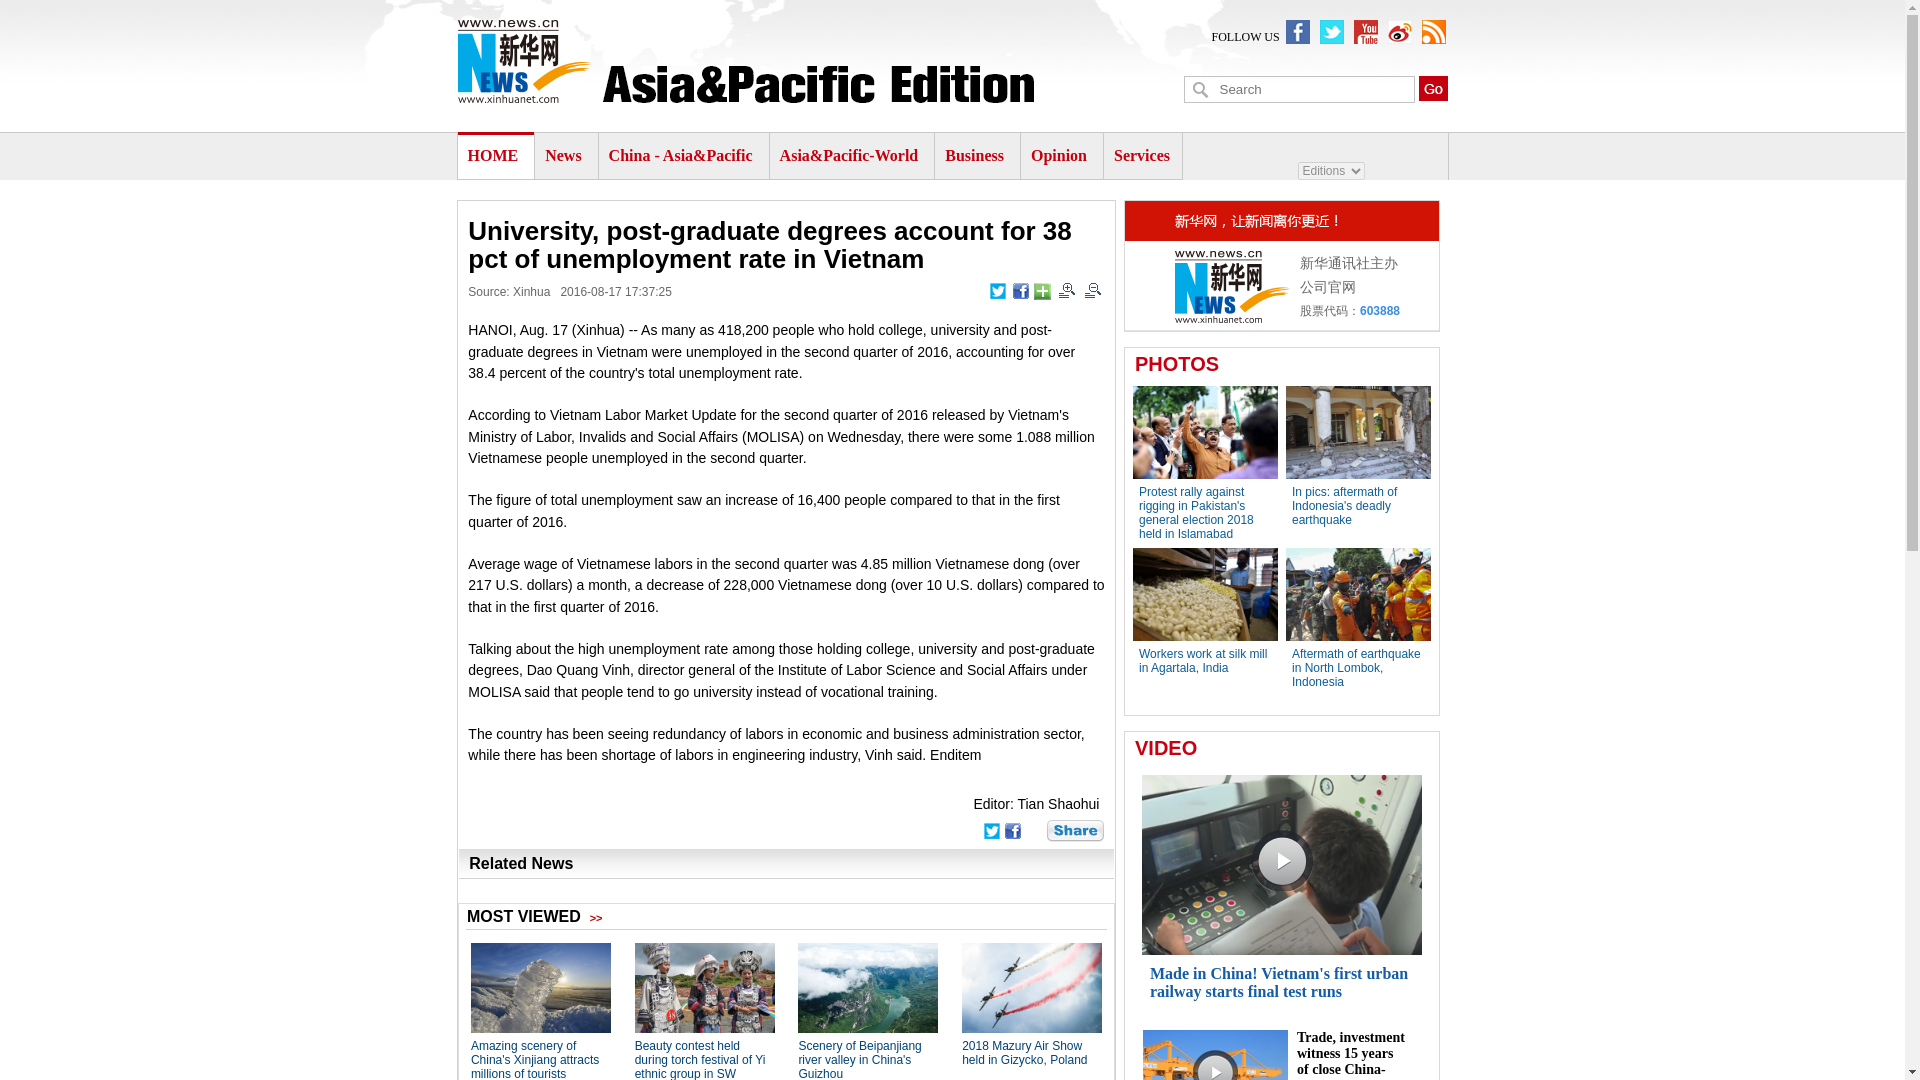  Describe the element at coordinates (1432, 88) in the screenshot. I see `Go` at that location.